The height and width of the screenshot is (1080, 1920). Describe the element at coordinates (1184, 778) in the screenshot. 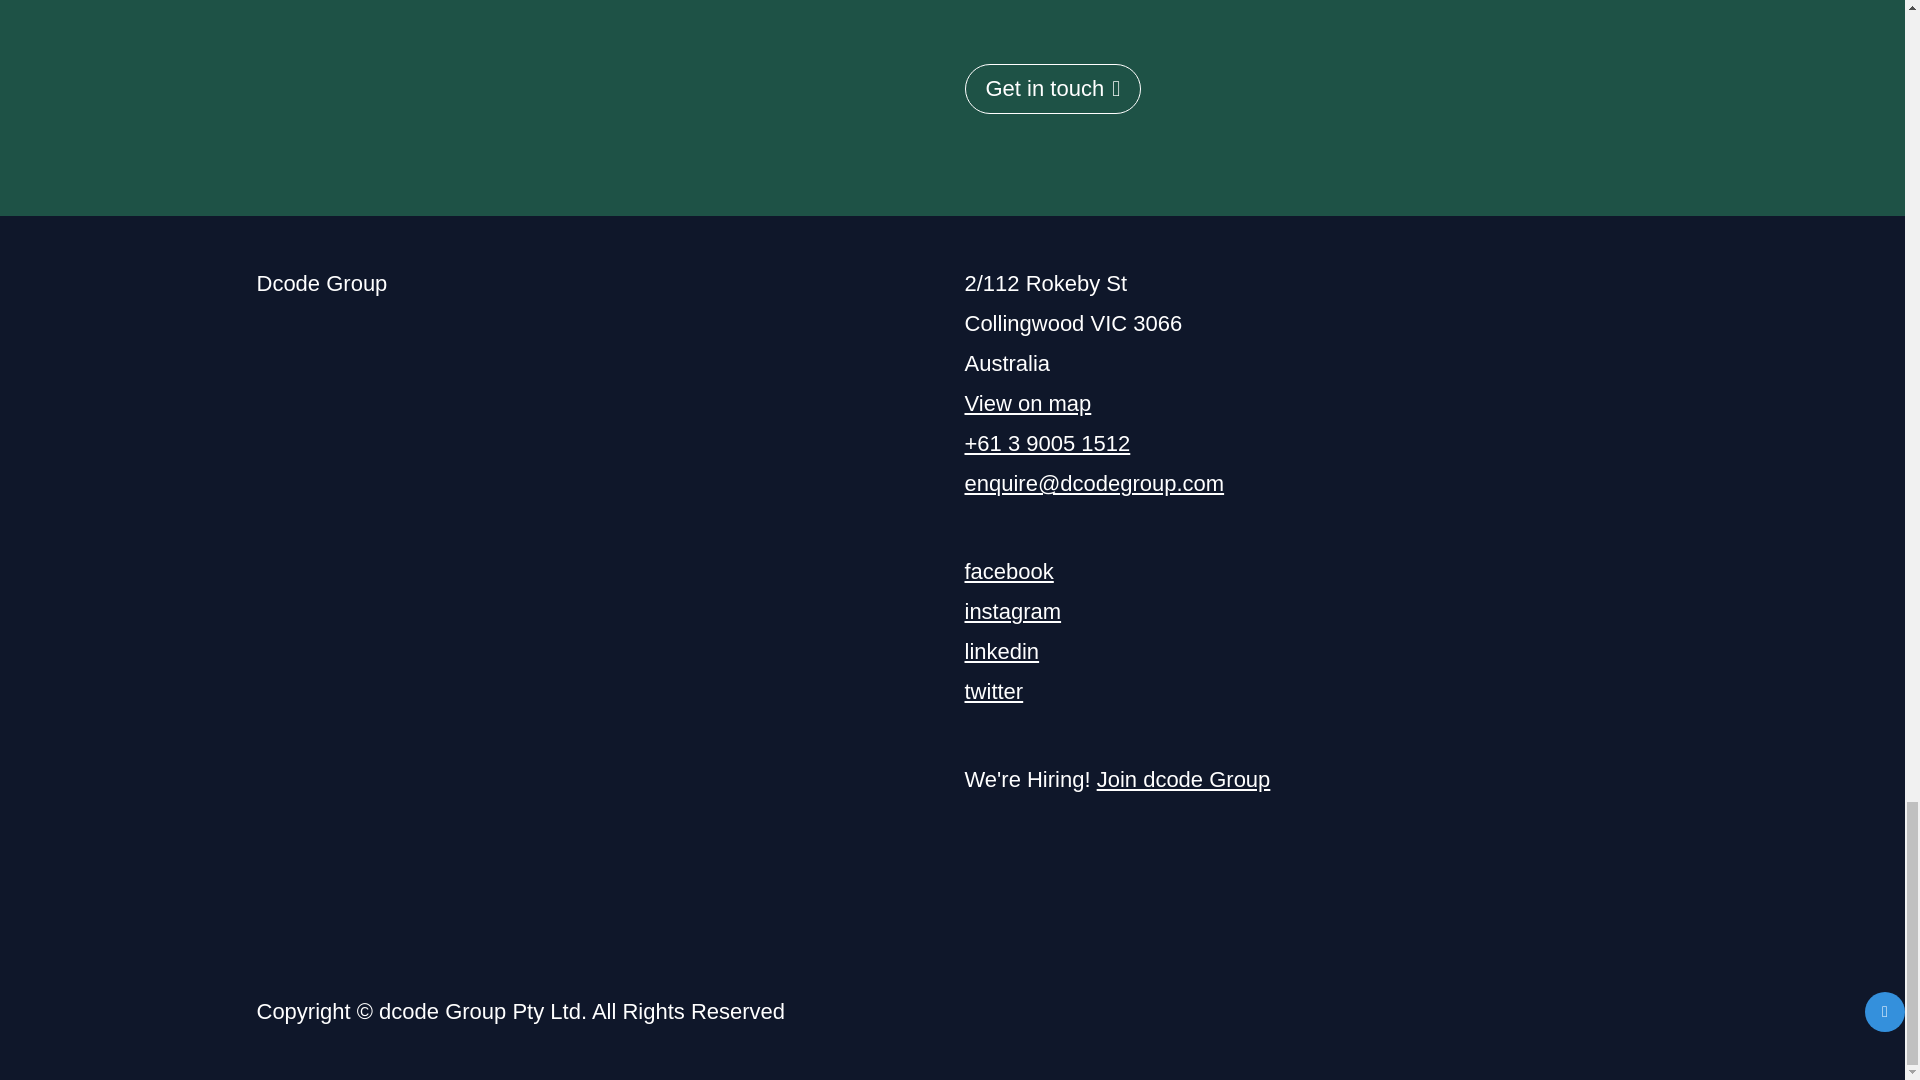

I see `Join dcode Group` at that location.